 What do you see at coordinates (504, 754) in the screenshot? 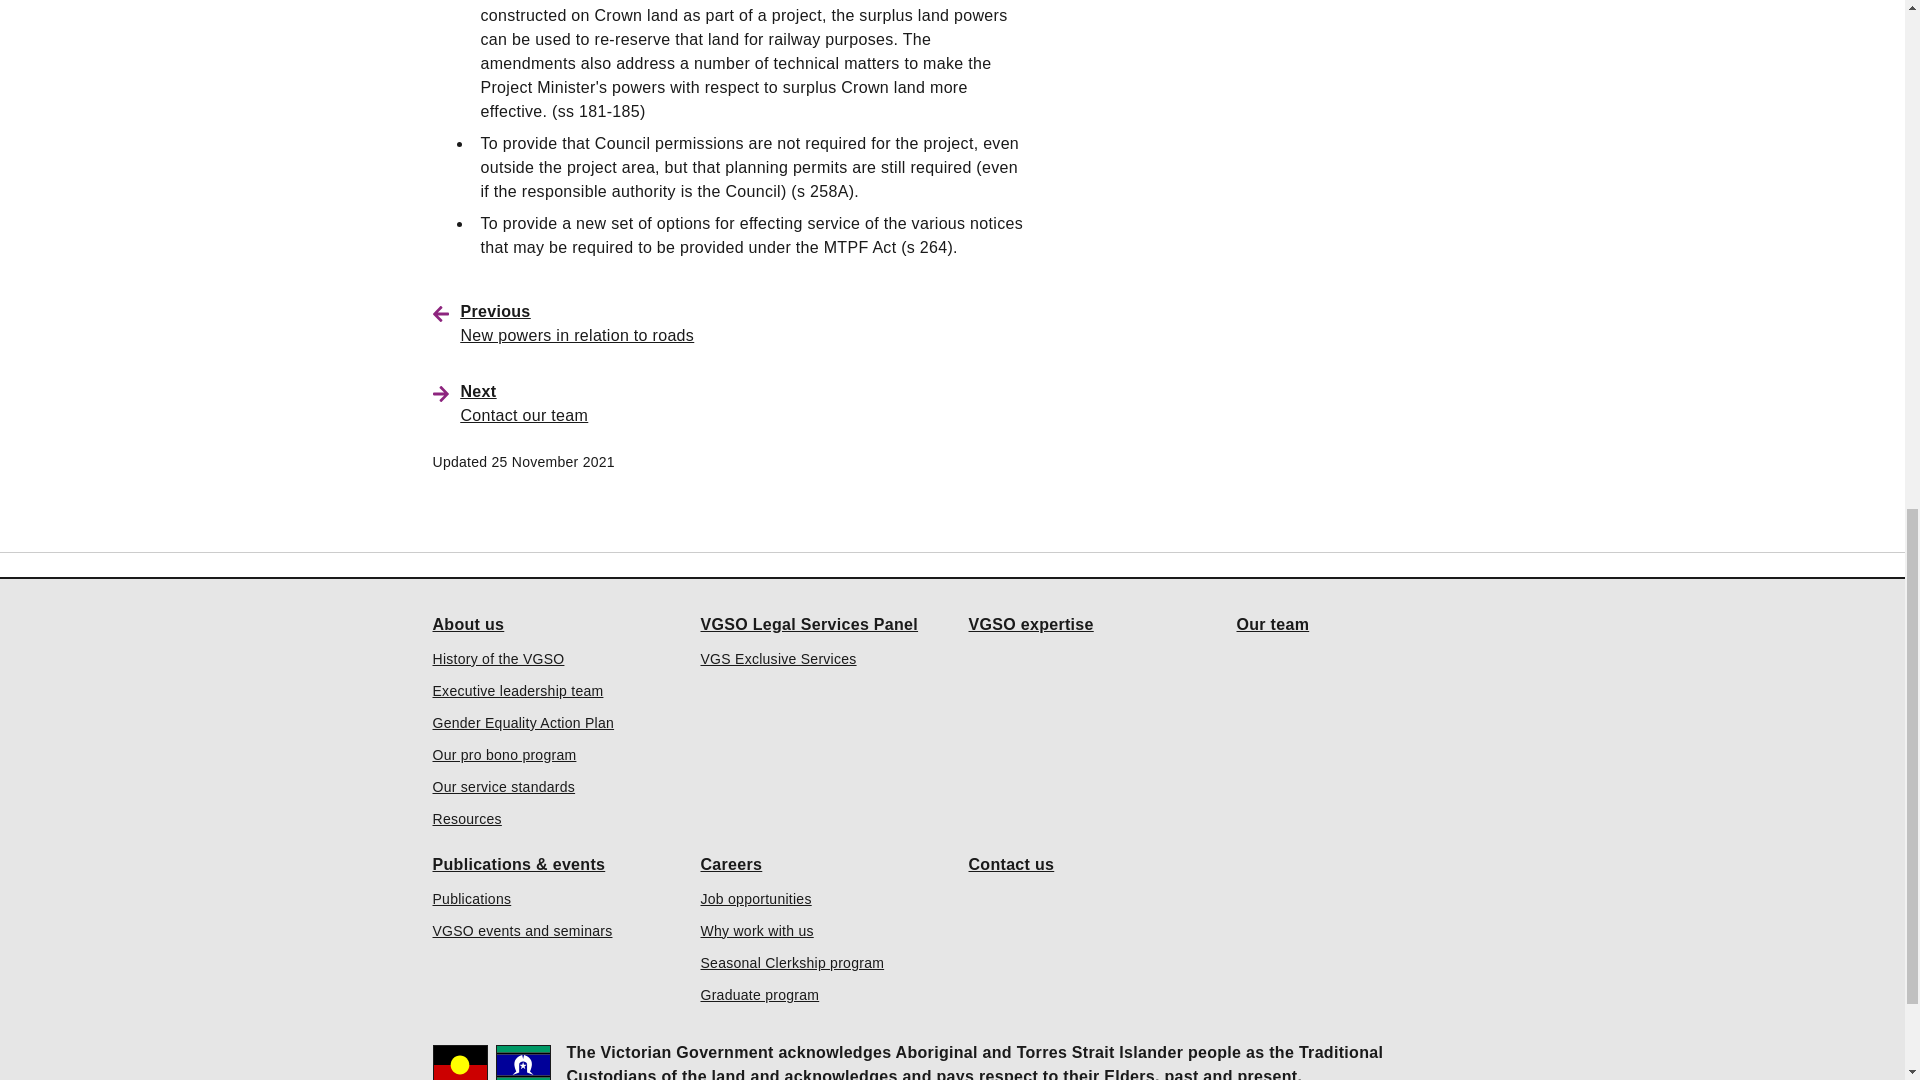
I see `Our pro bono program` at bounding box center [504, 754].